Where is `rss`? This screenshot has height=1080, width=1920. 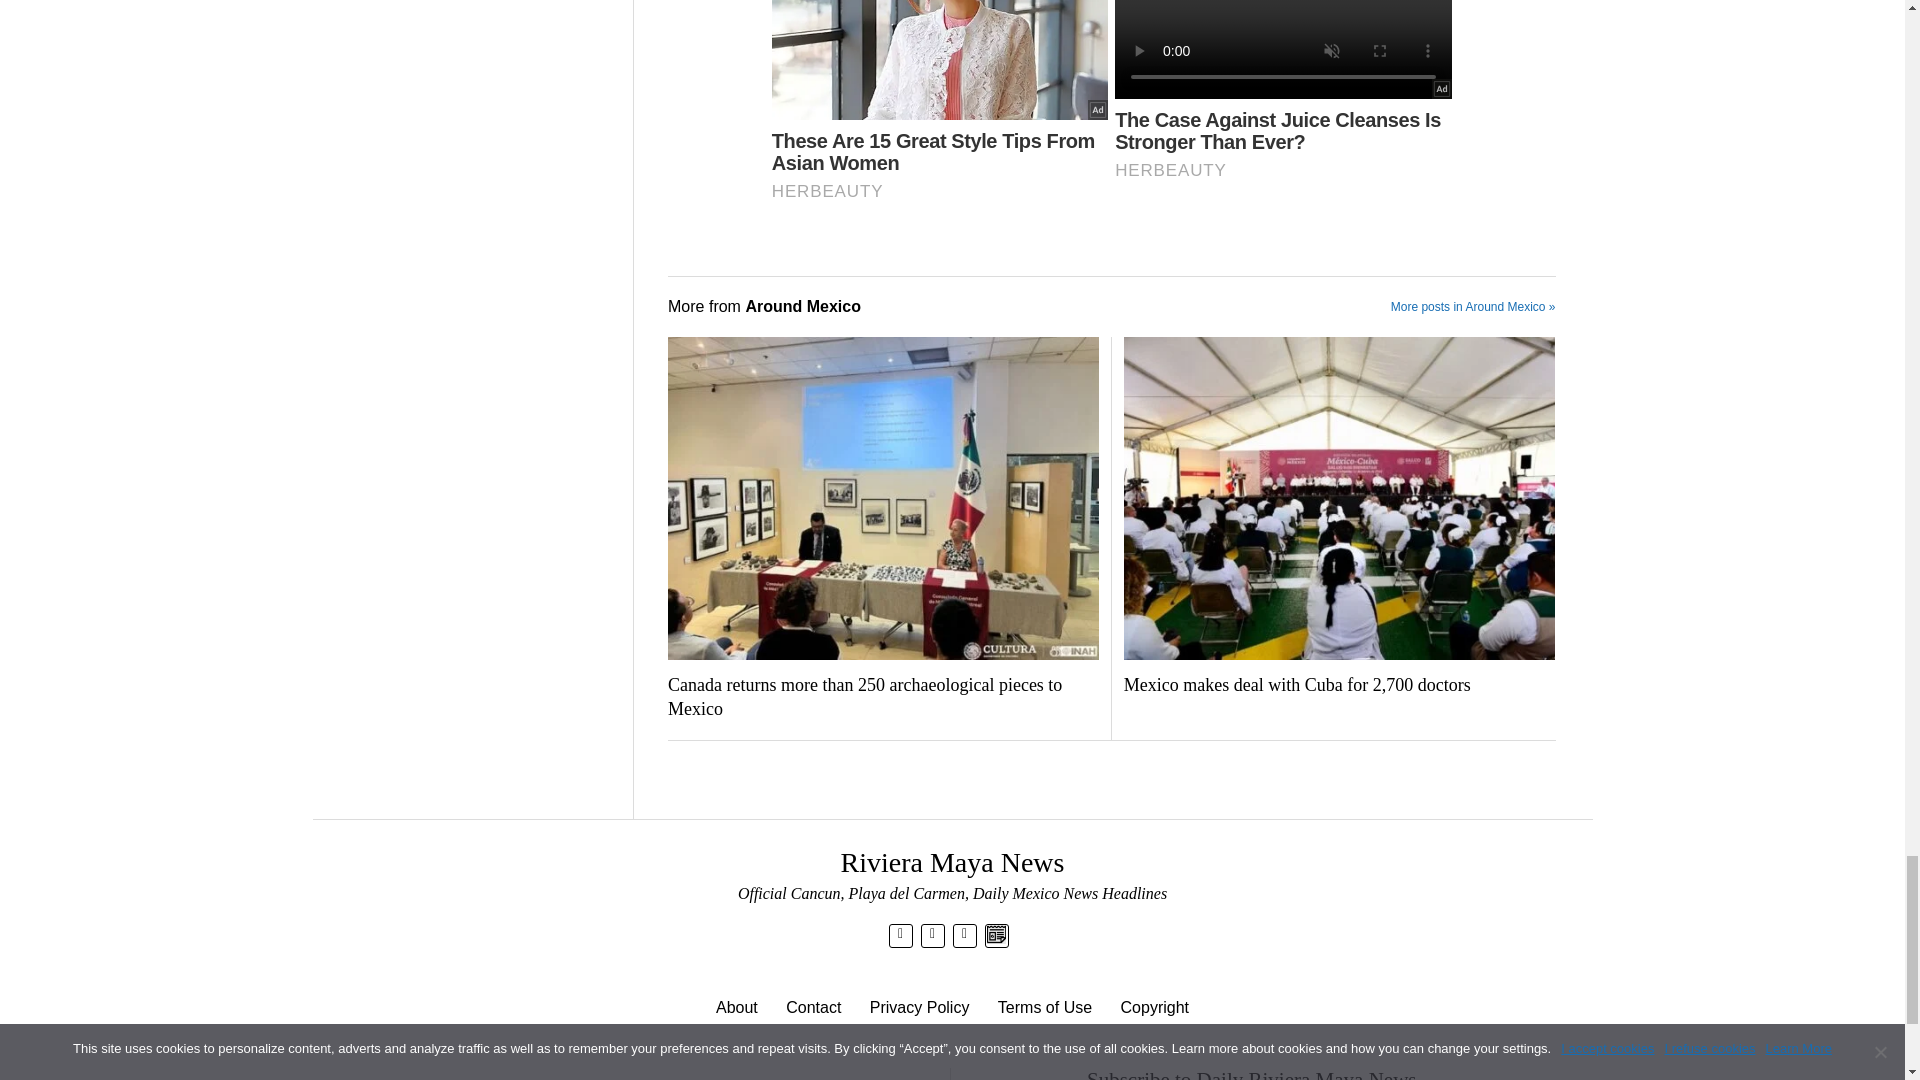
rss is located at coordinates (964, 933).